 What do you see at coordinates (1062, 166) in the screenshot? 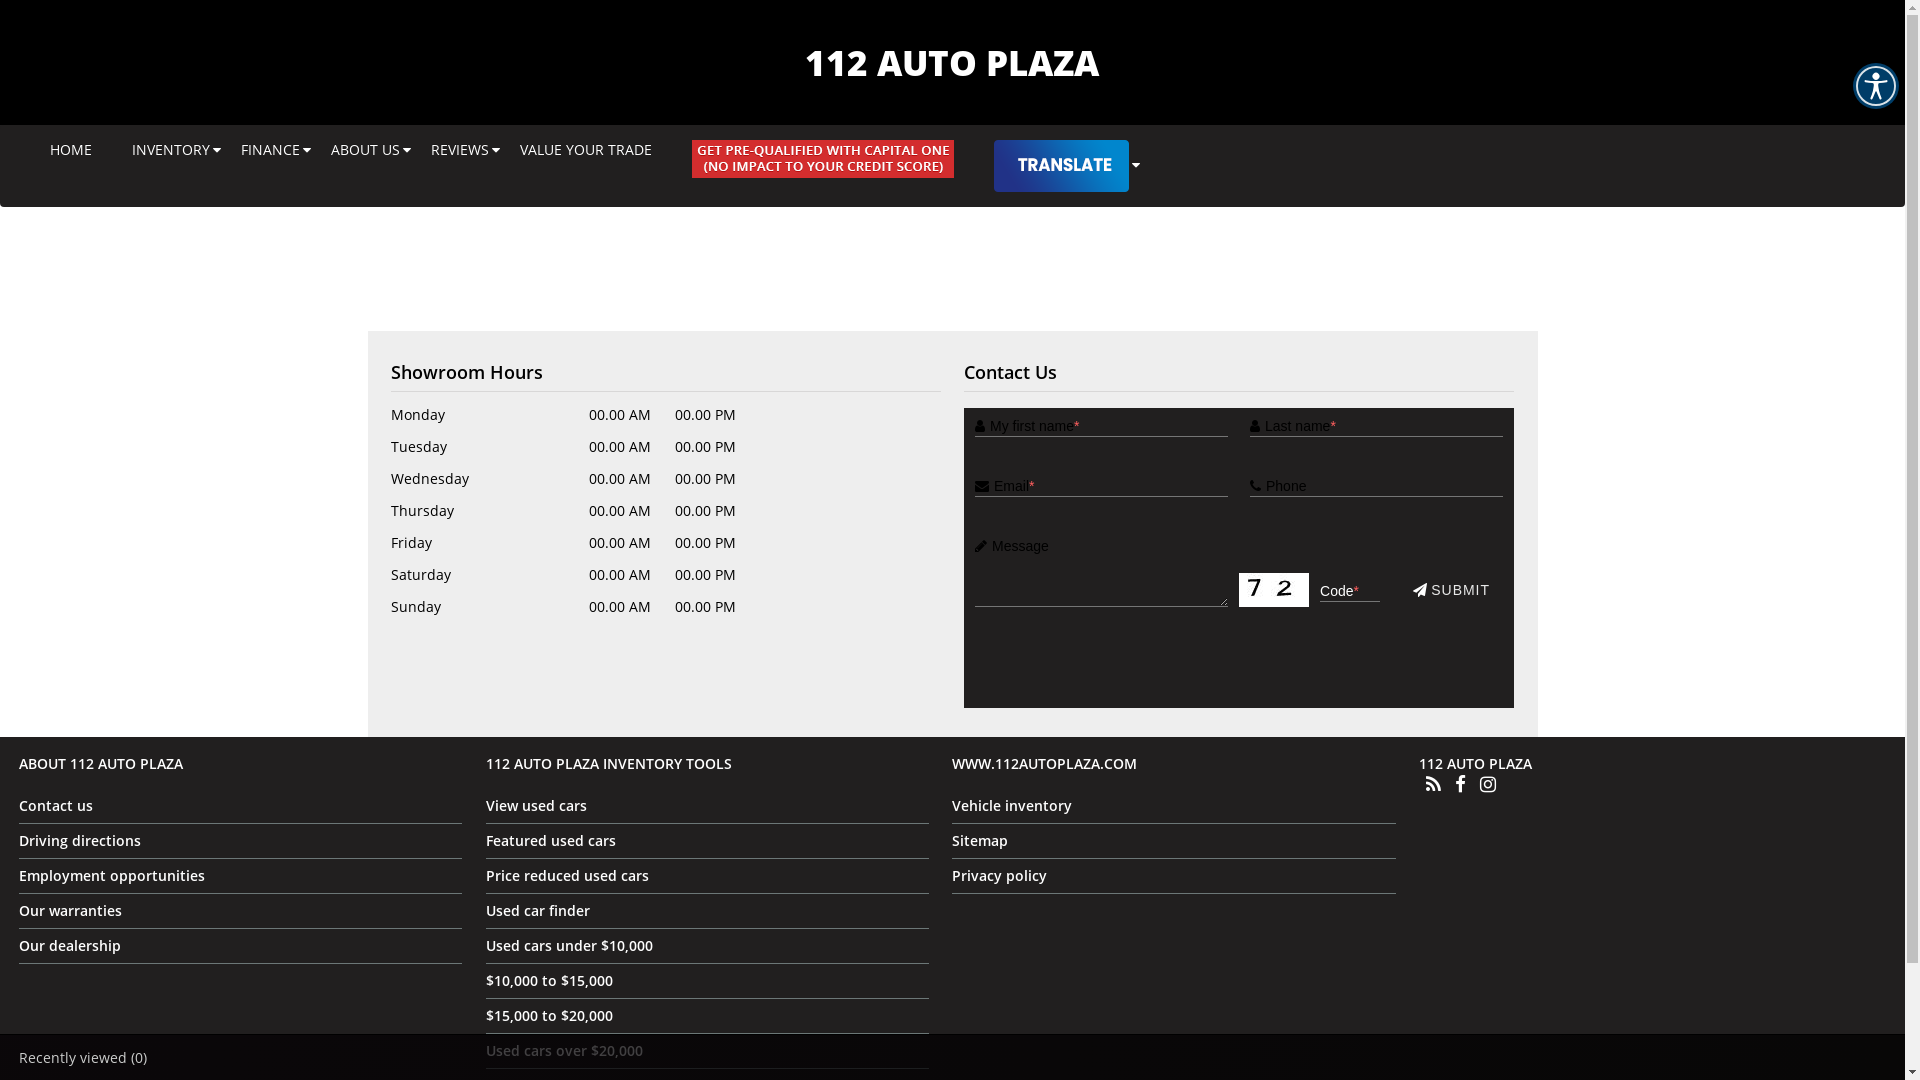
I see `Transilator` at bounding box center [1062, 166].